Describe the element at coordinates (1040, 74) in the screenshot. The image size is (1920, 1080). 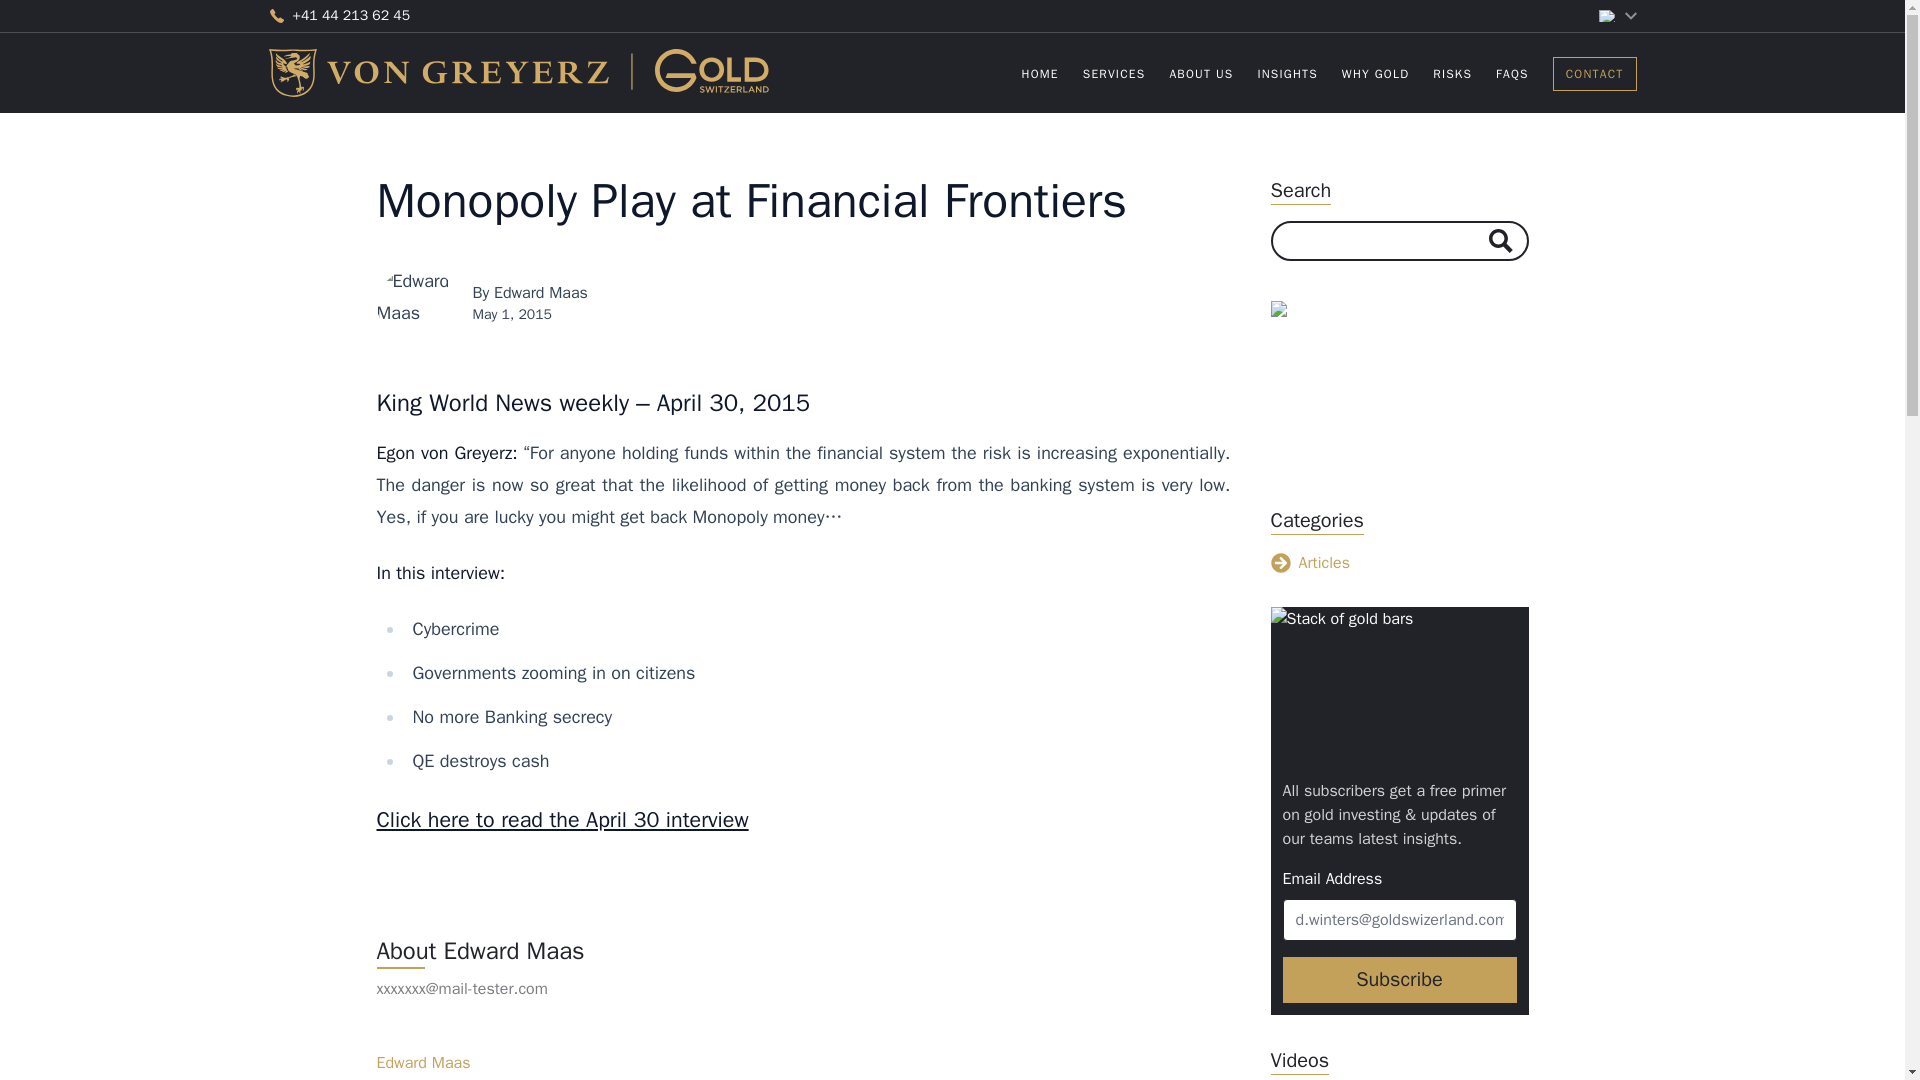
I see `HOME` at that location.